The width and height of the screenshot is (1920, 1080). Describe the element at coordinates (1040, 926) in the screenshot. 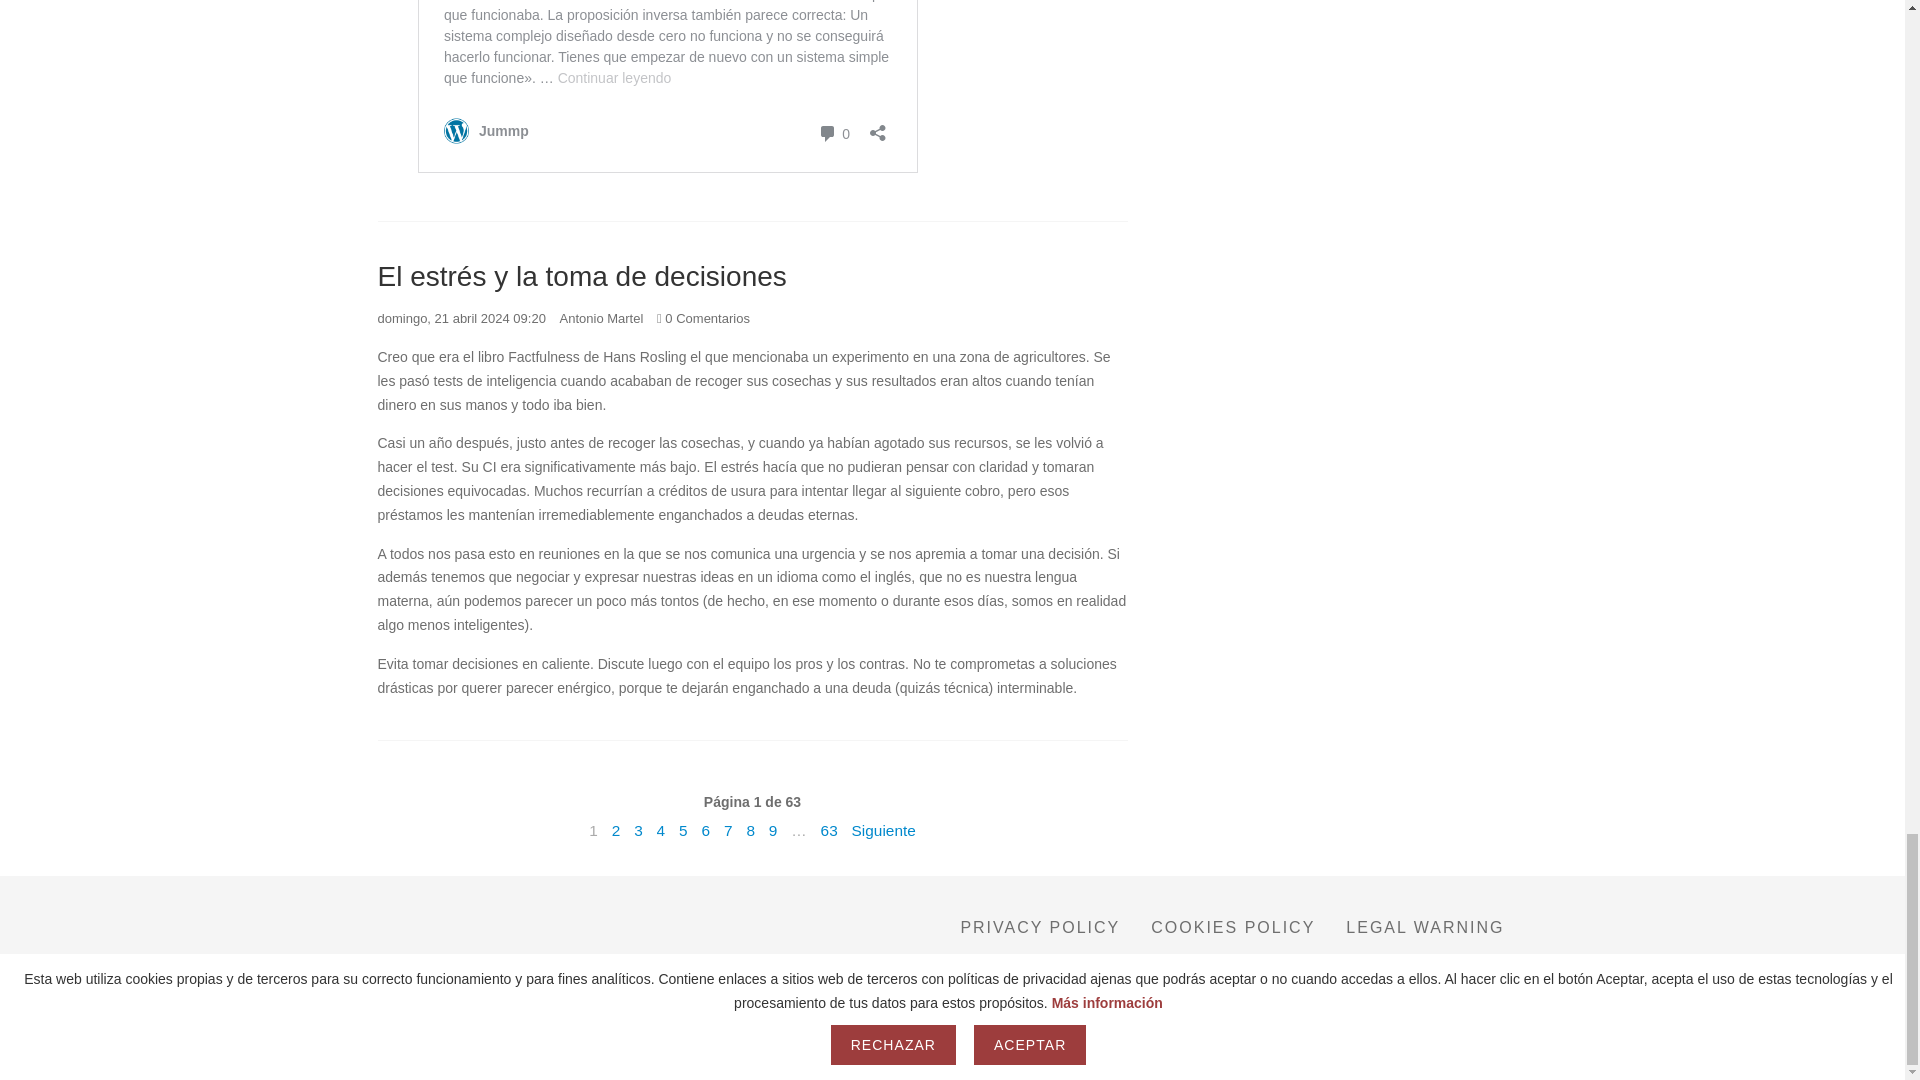

I see `PRIVACY POLICY` at that location.